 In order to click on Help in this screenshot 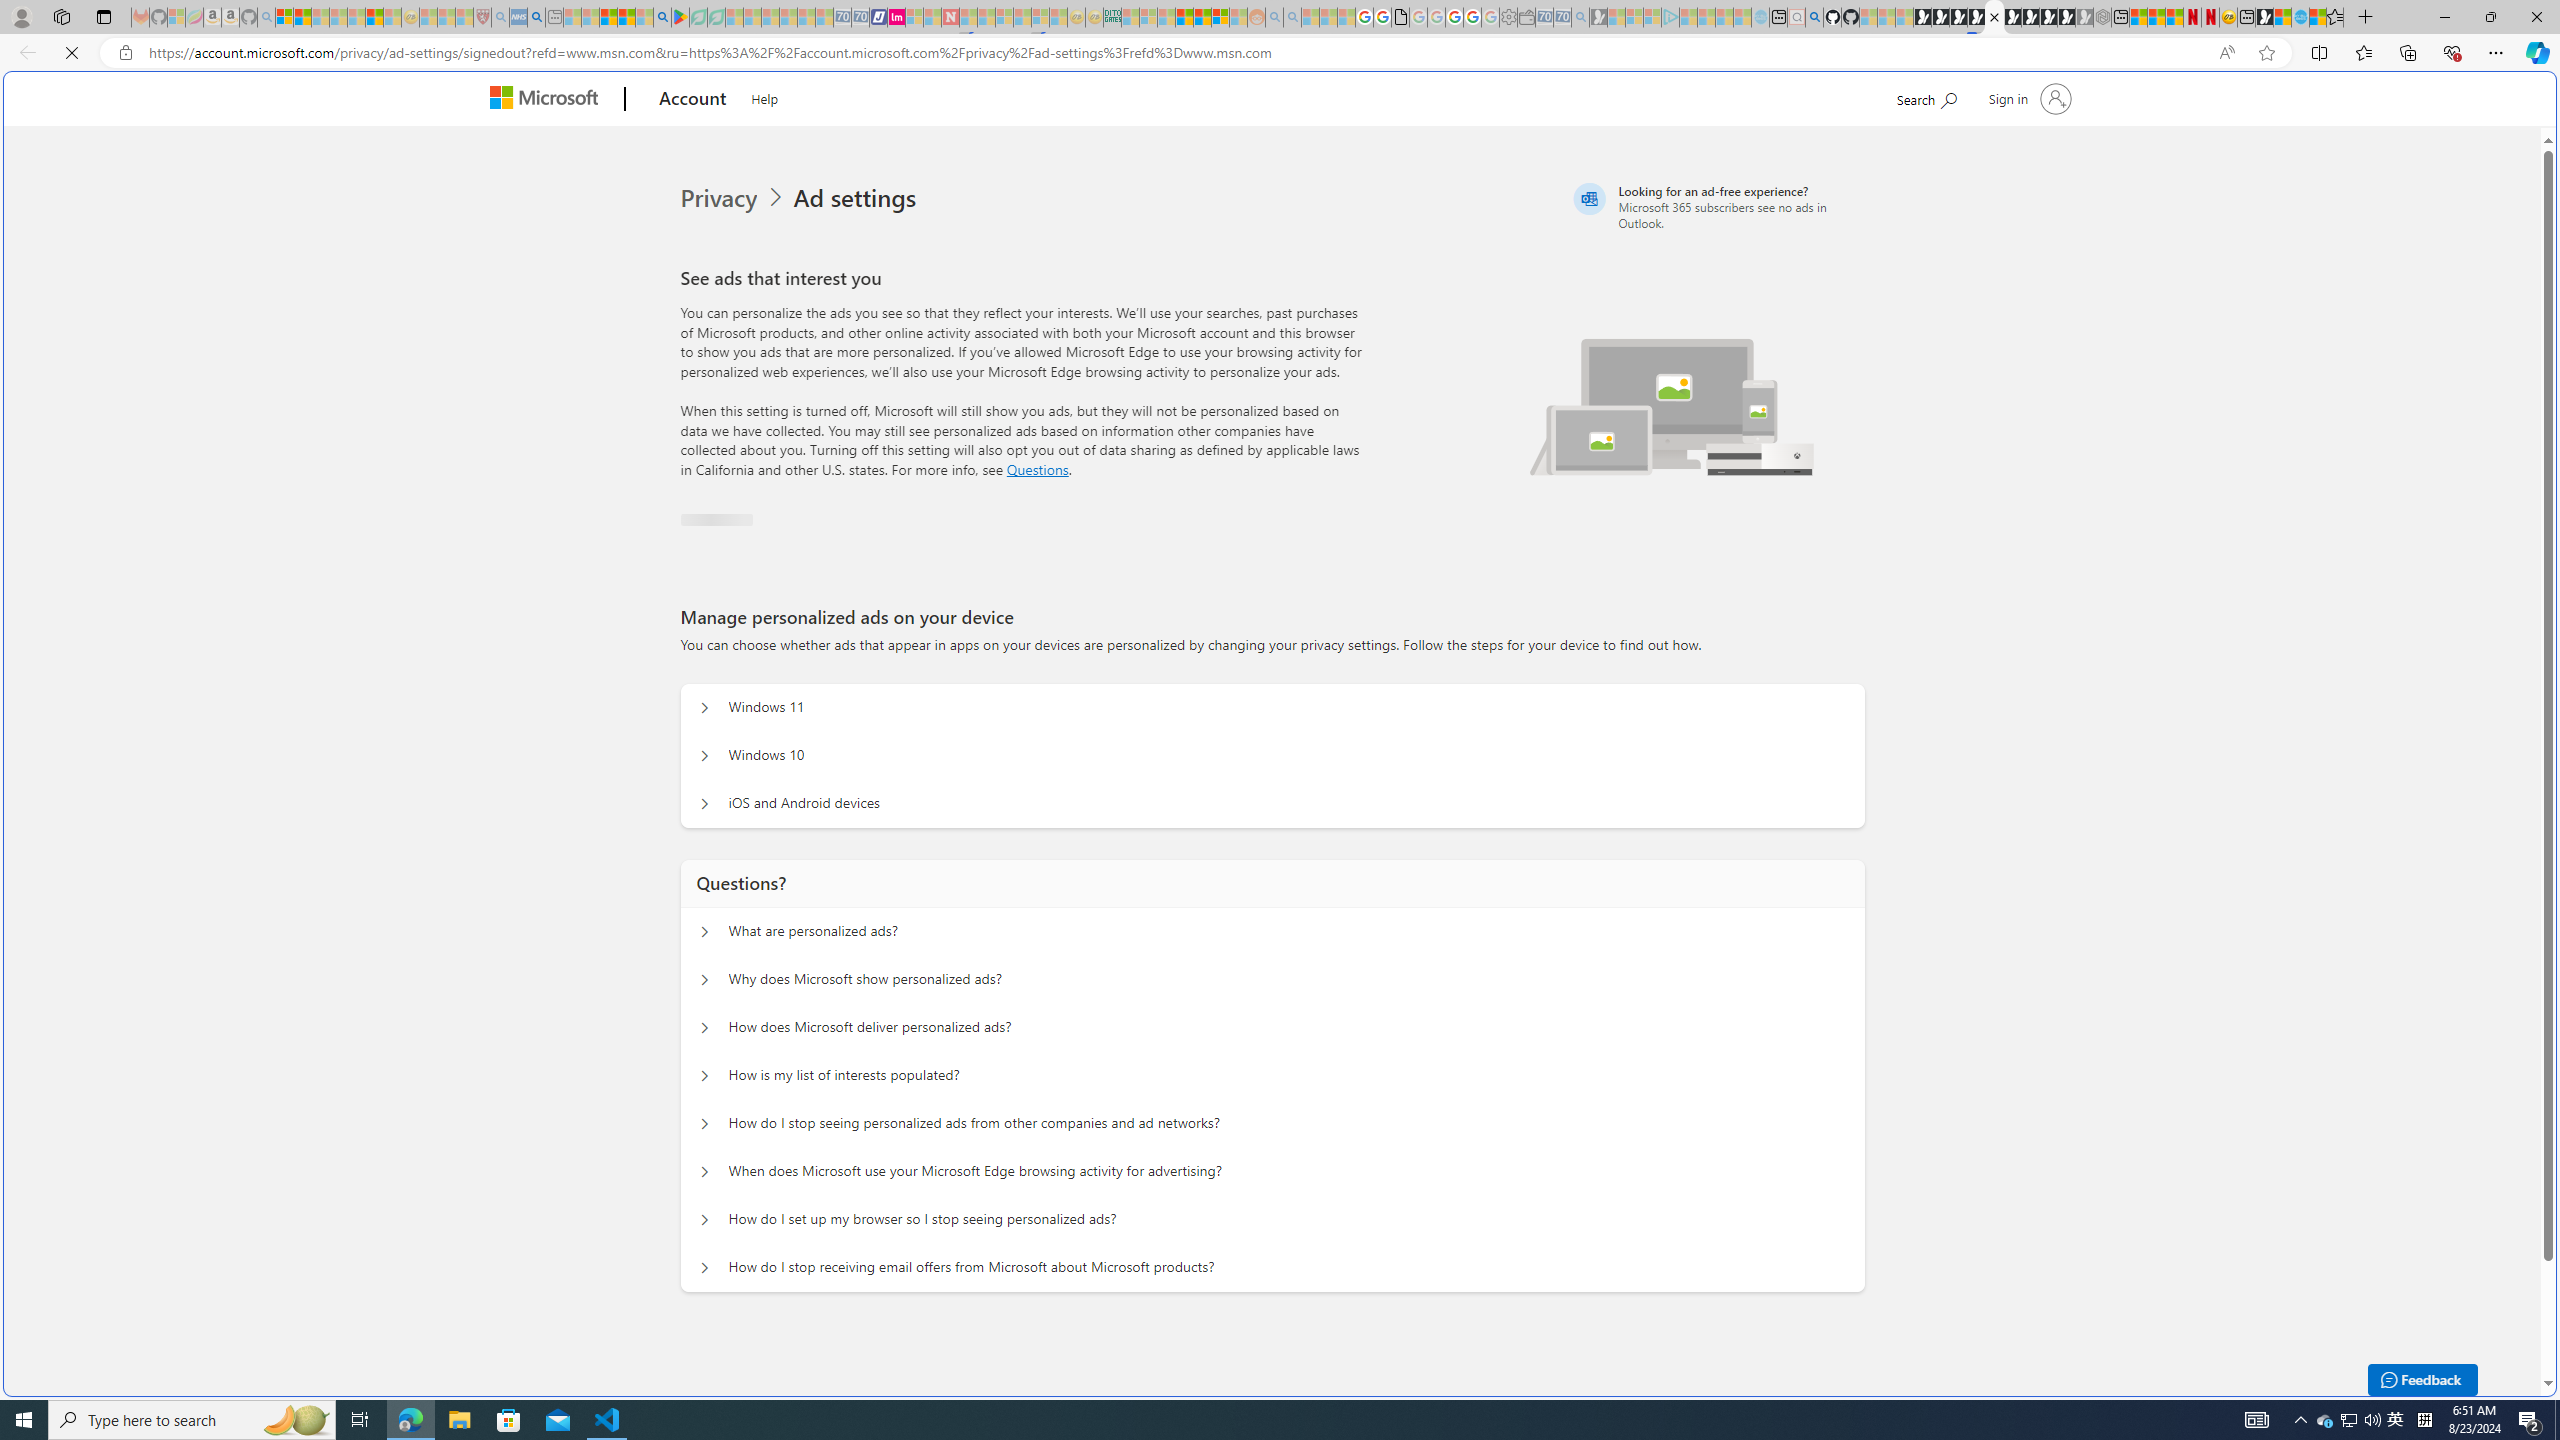, I will do `click(764, 96)`.